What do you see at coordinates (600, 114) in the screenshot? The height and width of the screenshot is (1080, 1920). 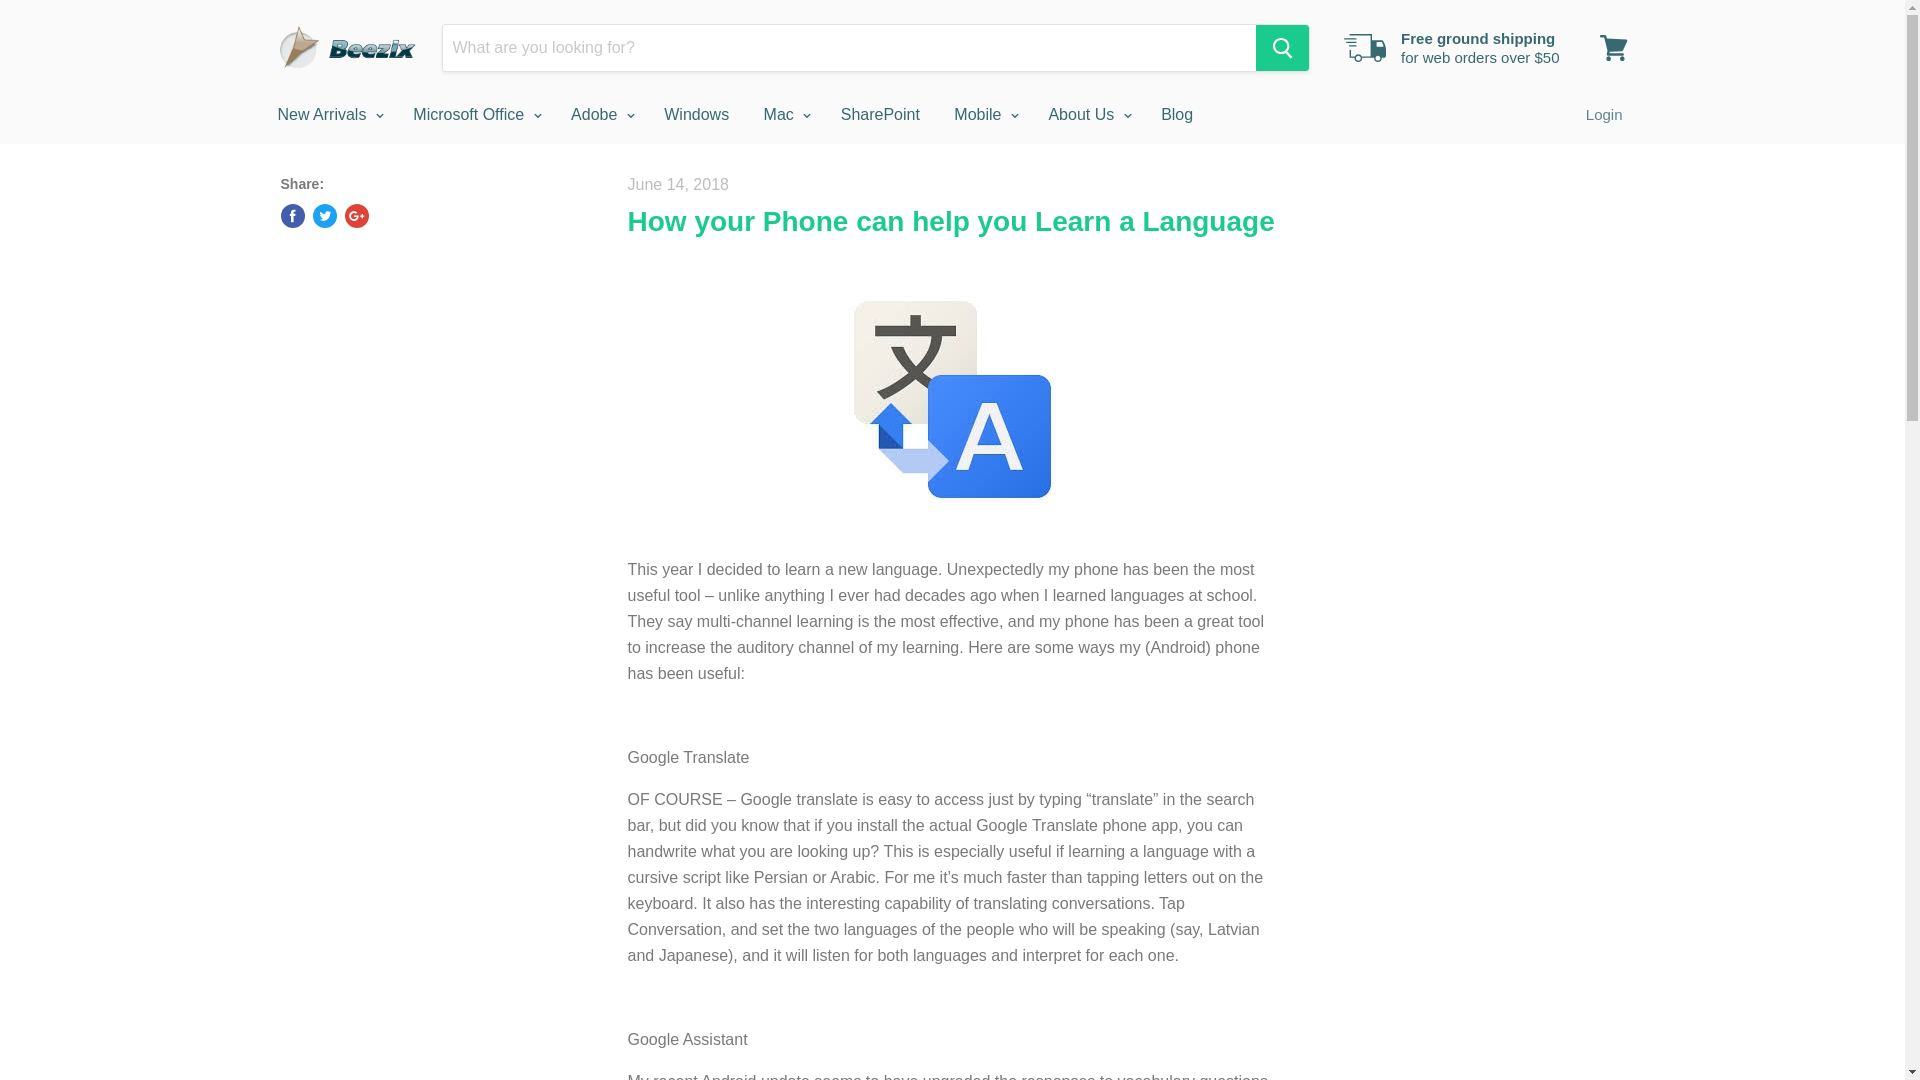 I see `Adobe` at bounding box center [600, 114].